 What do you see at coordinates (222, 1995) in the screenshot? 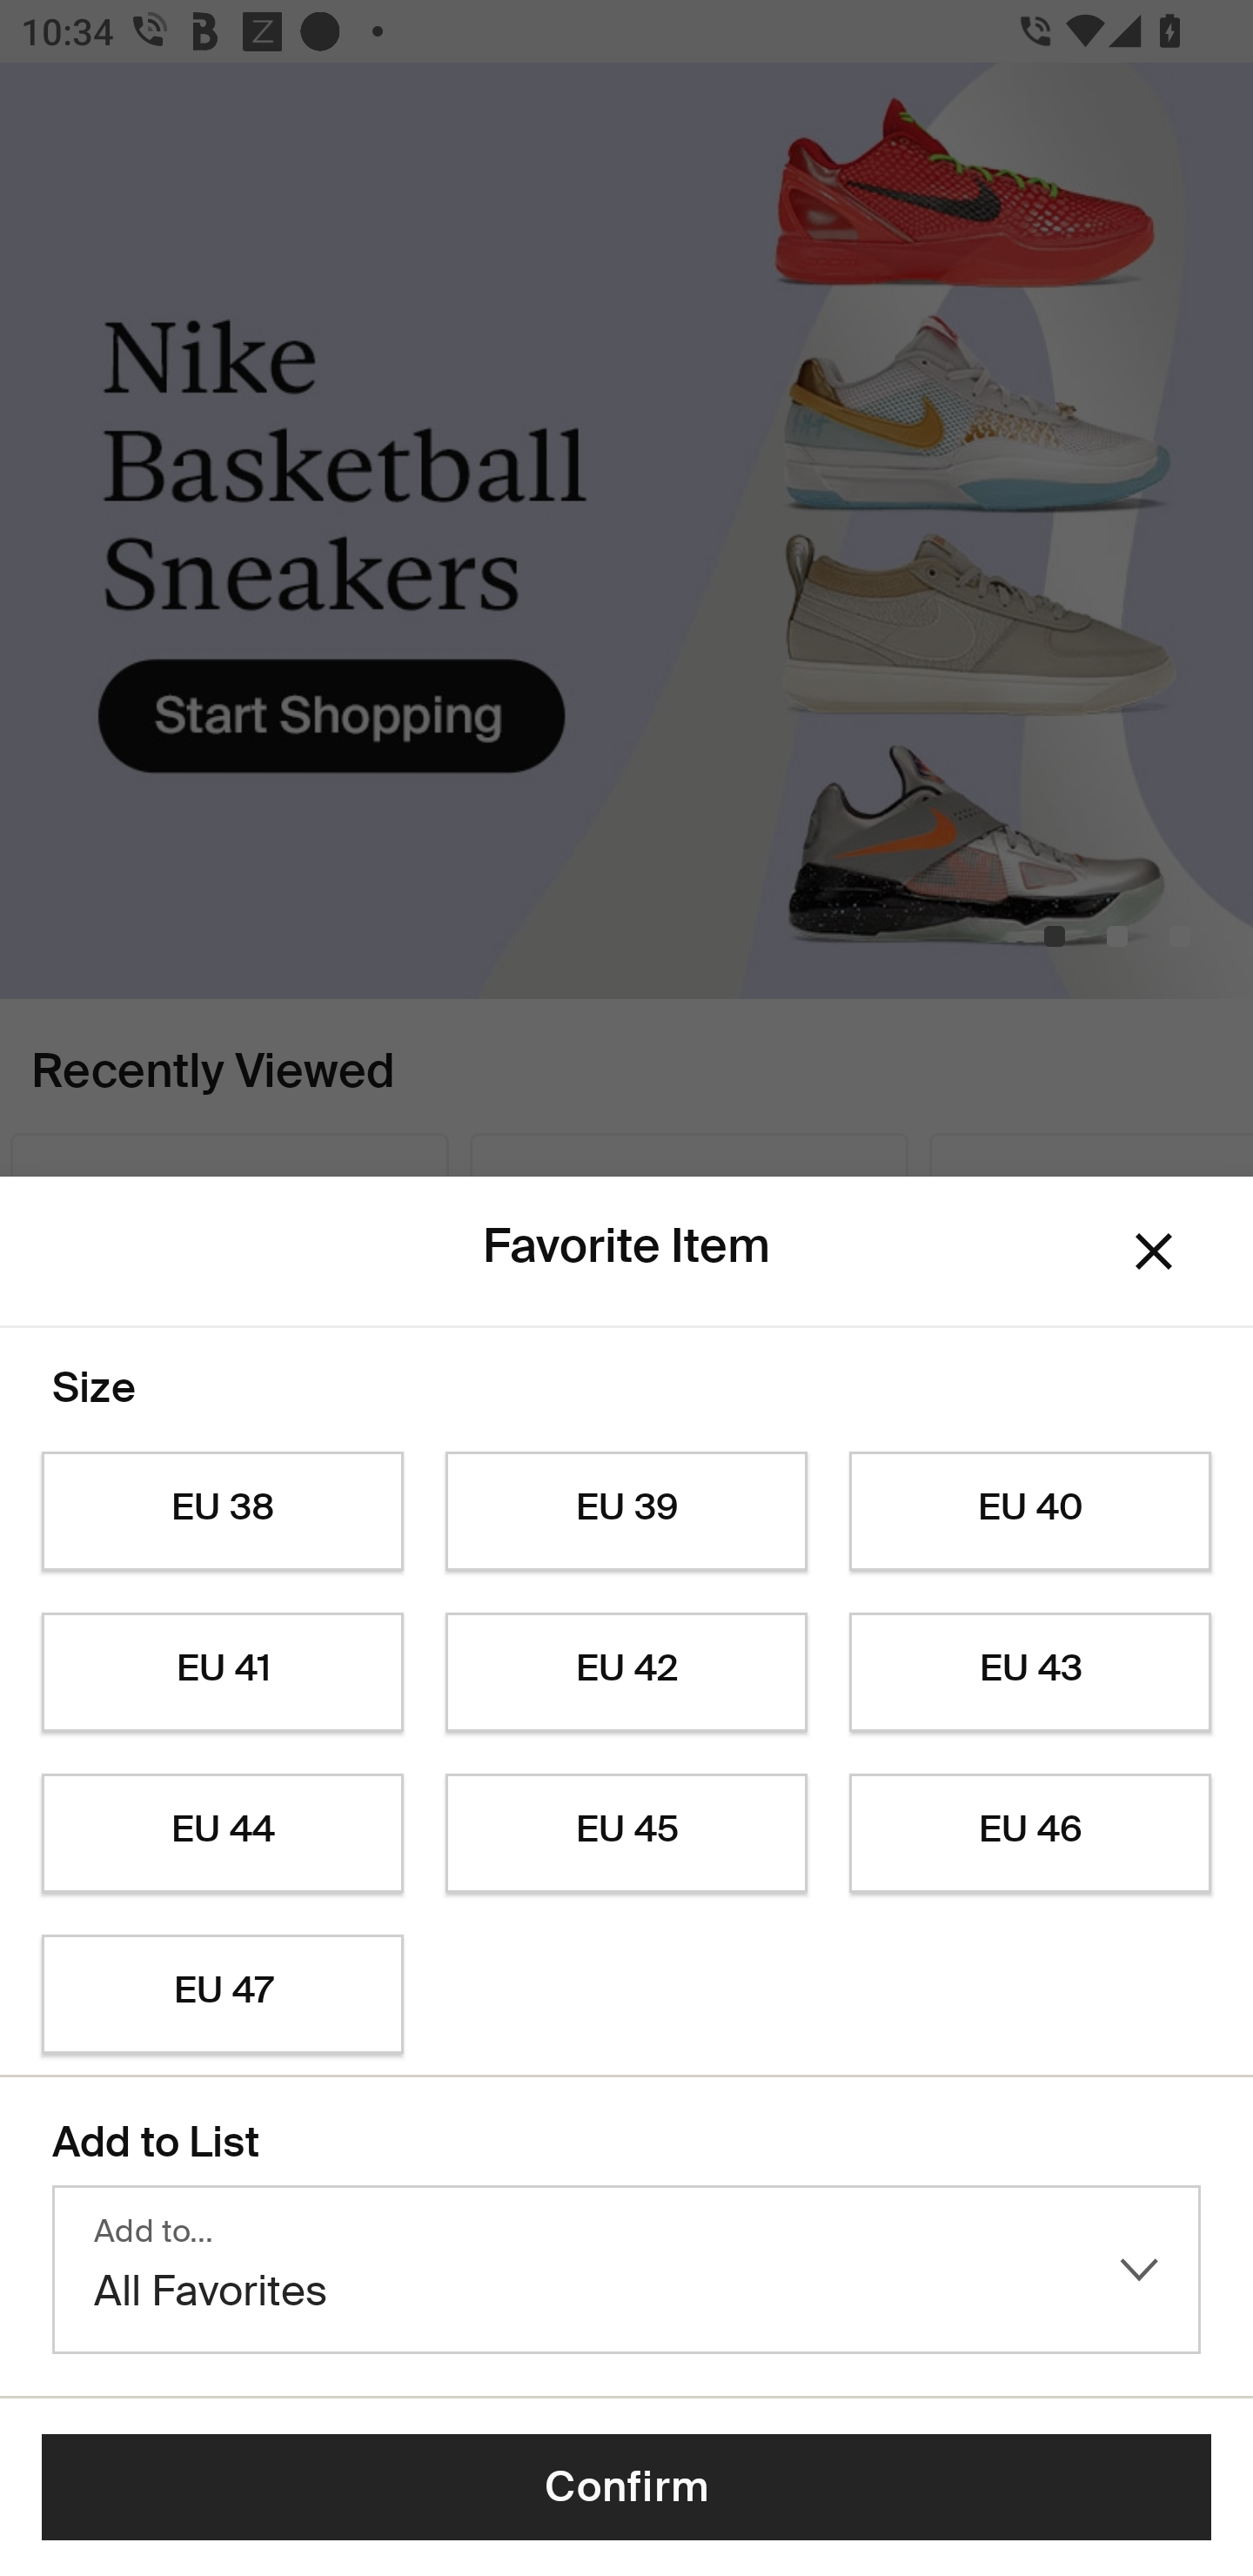
I see `EU 47` at bounding box center [222, 1995].